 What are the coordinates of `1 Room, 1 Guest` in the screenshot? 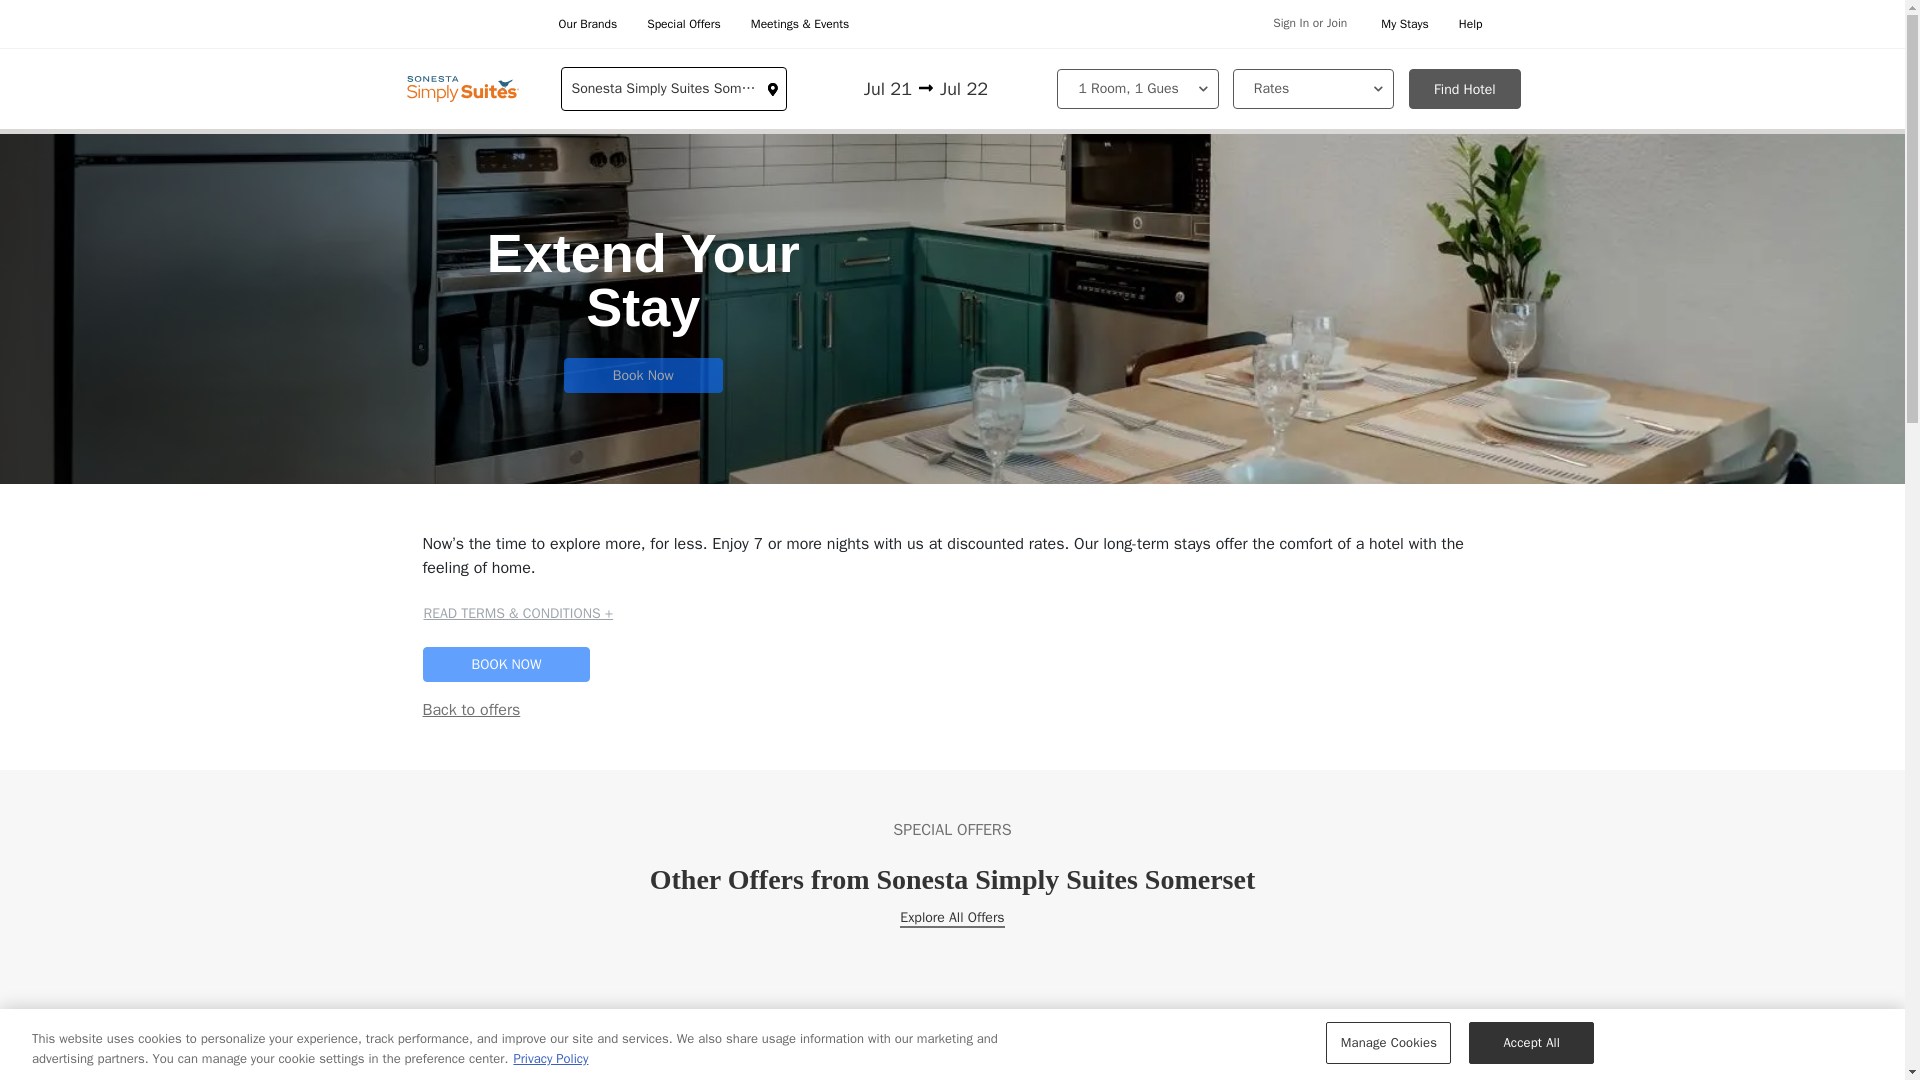 It's located at (1137, 89).